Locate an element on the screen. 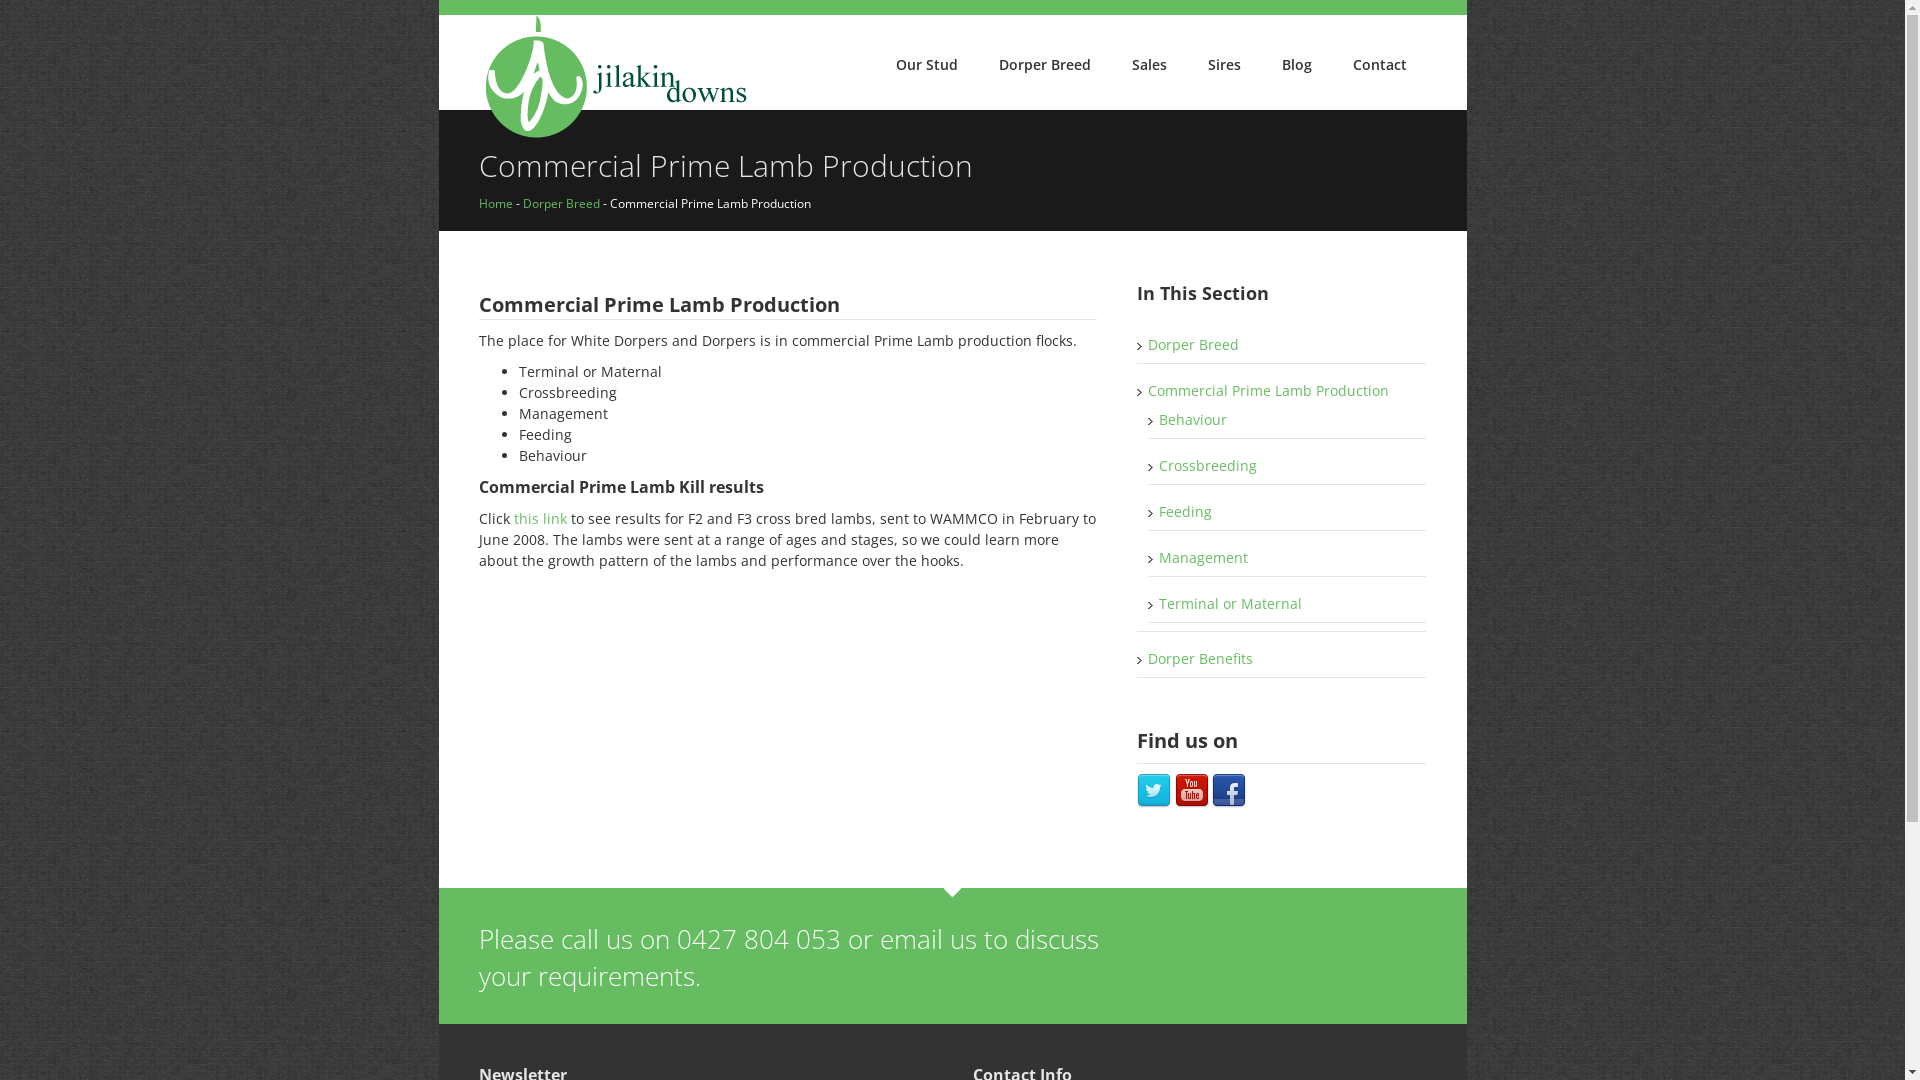 The width and height of the screenshot is (1920, 1080). Dorper Breed is located at coordinates (560, 204).